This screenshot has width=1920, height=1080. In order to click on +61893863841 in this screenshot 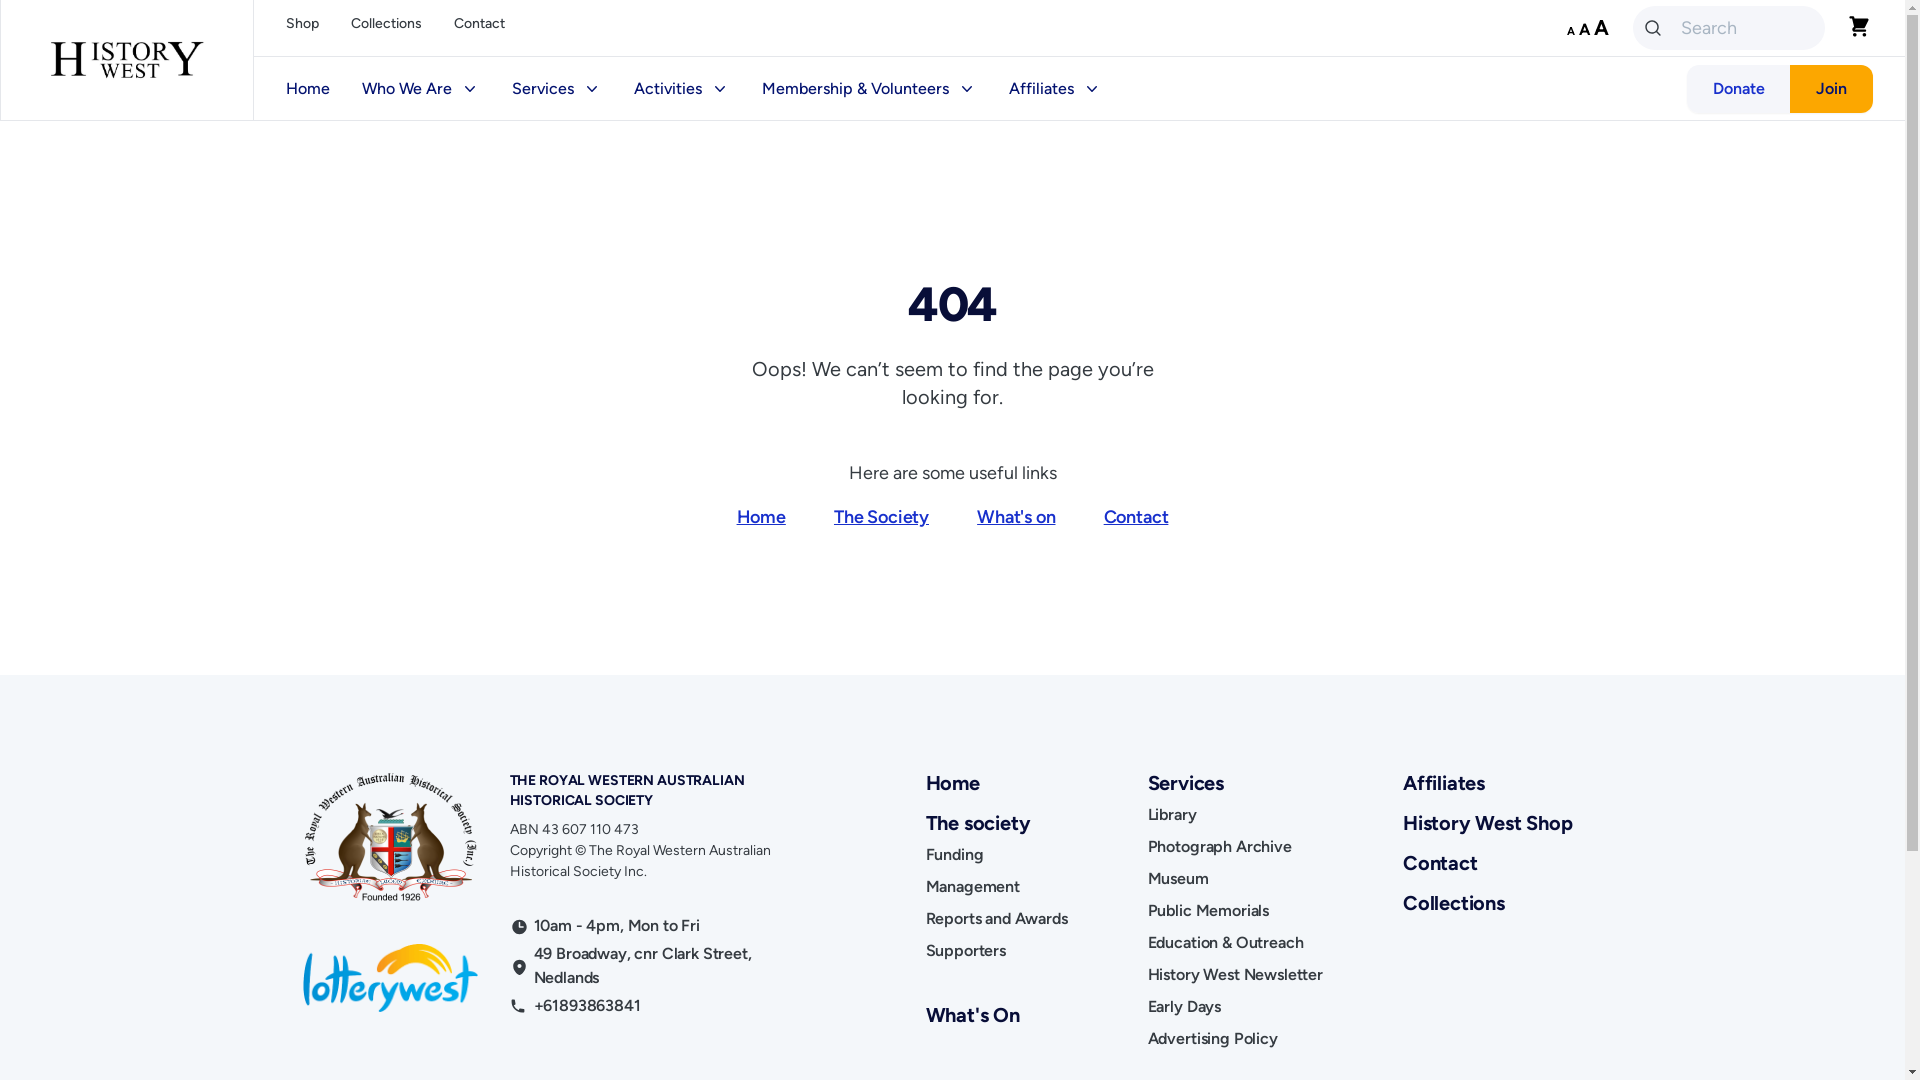, I will do `click(588, 1006)`.